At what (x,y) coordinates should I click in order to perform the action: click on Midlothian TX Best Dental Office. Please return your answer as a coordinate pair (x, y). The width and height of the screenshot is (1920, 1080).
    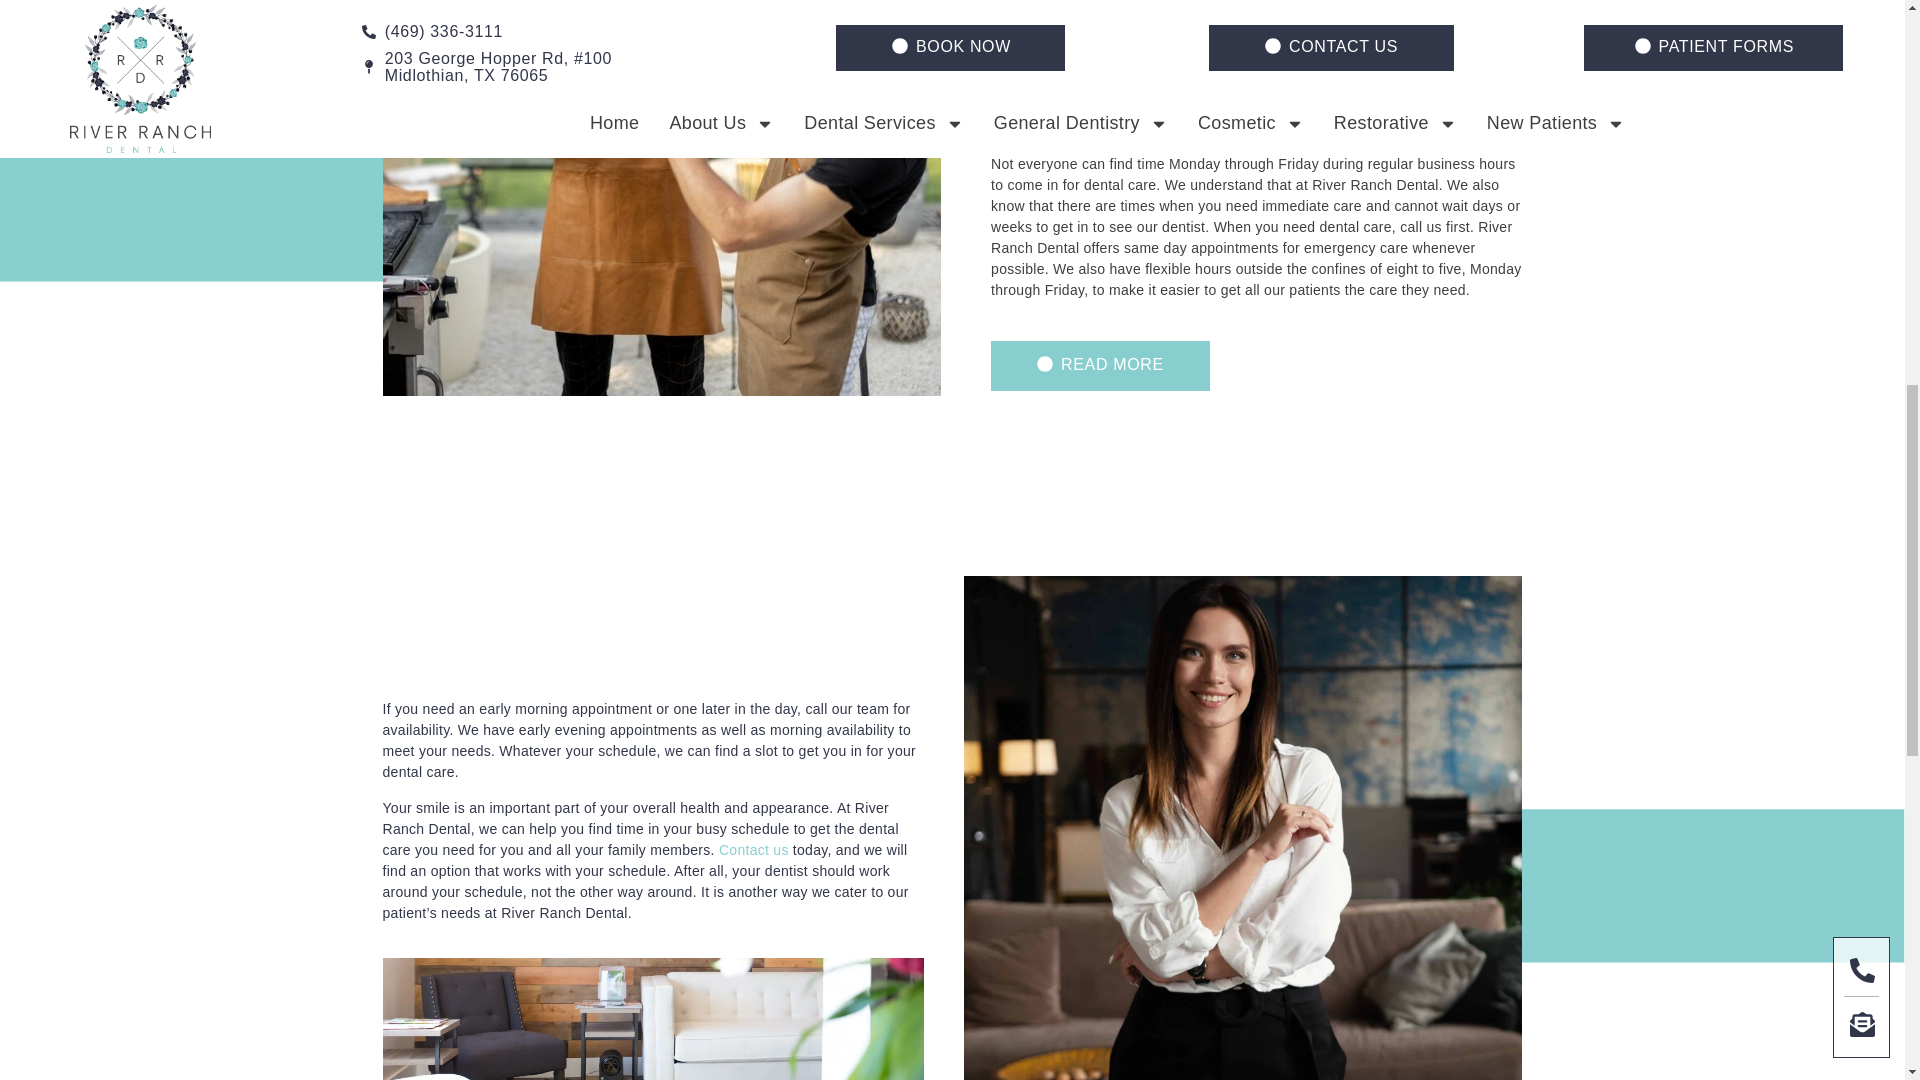
    Looking at the image, I should click on (1072, 44).